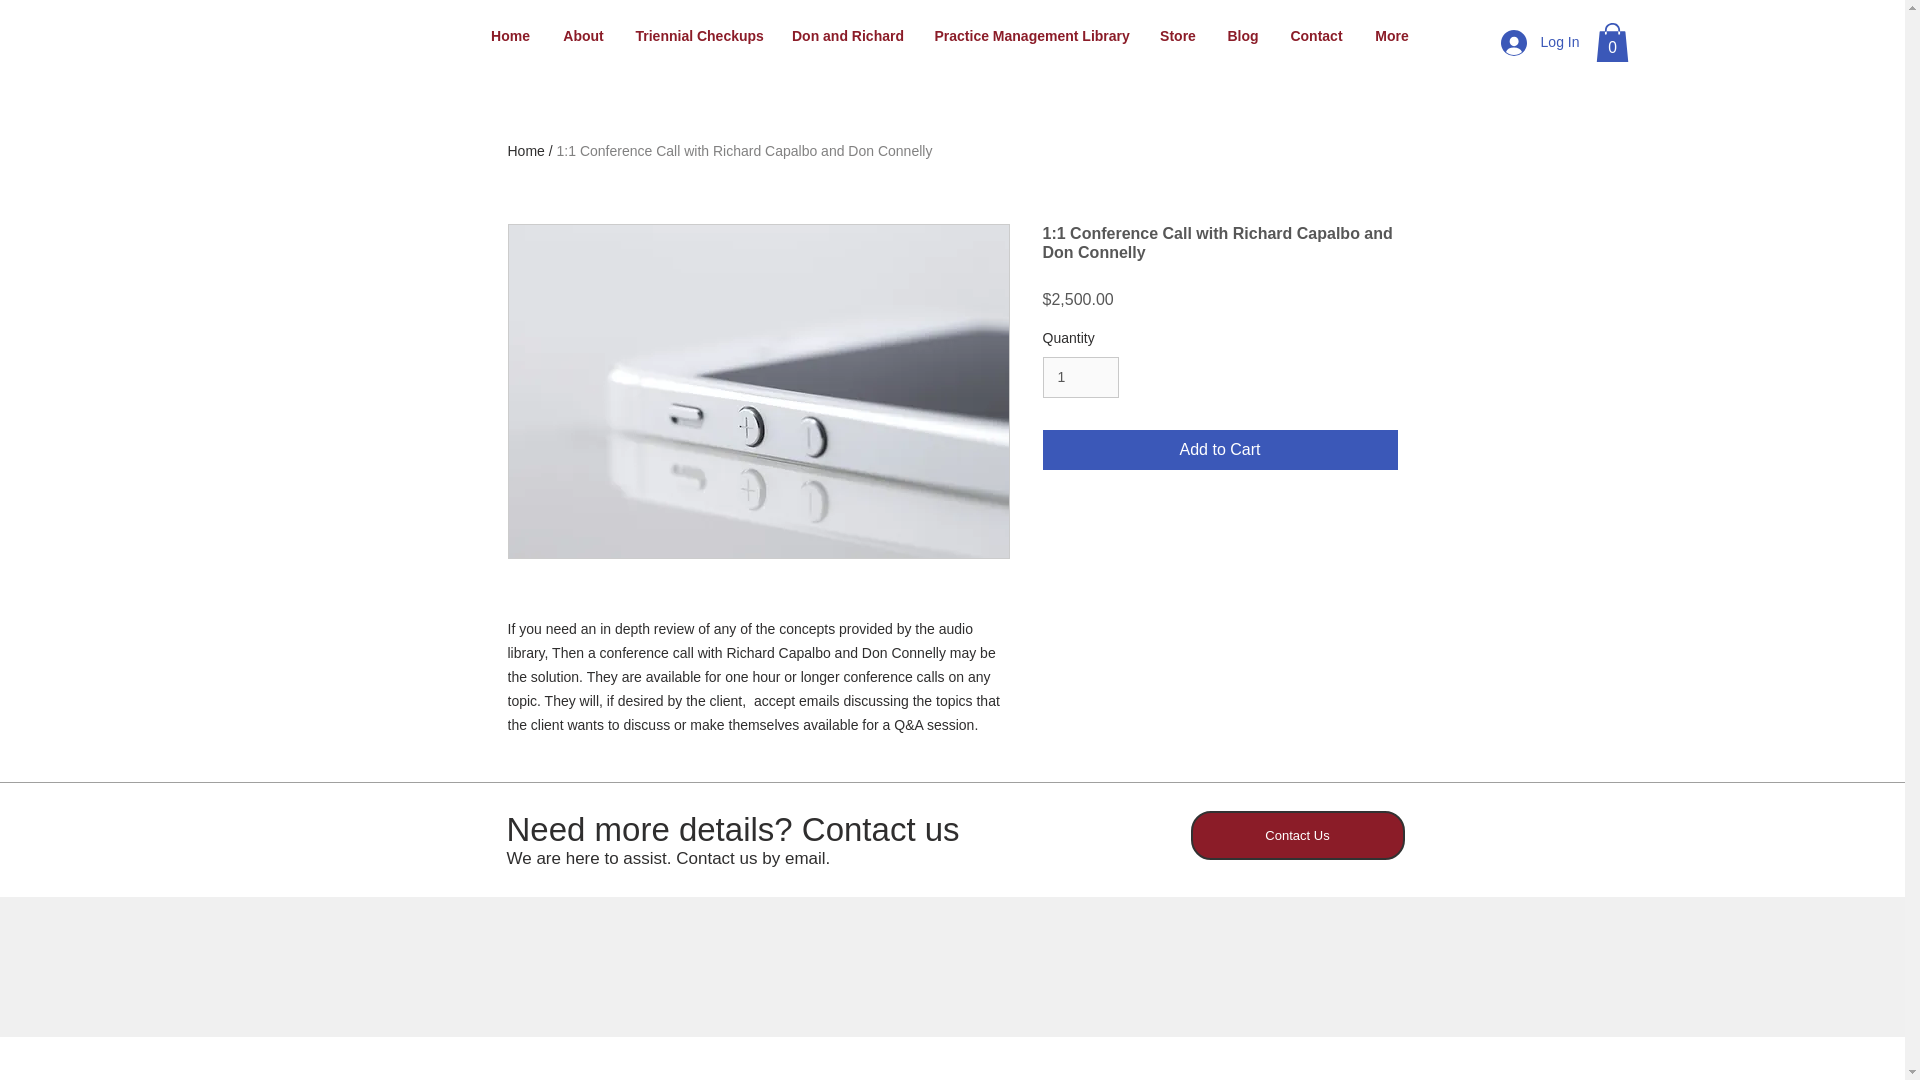 This screenshot has width=1920, height=1080. Describe the element at coordinates (847, 36) in the screenshot. I see `Don and Richard` at that location.